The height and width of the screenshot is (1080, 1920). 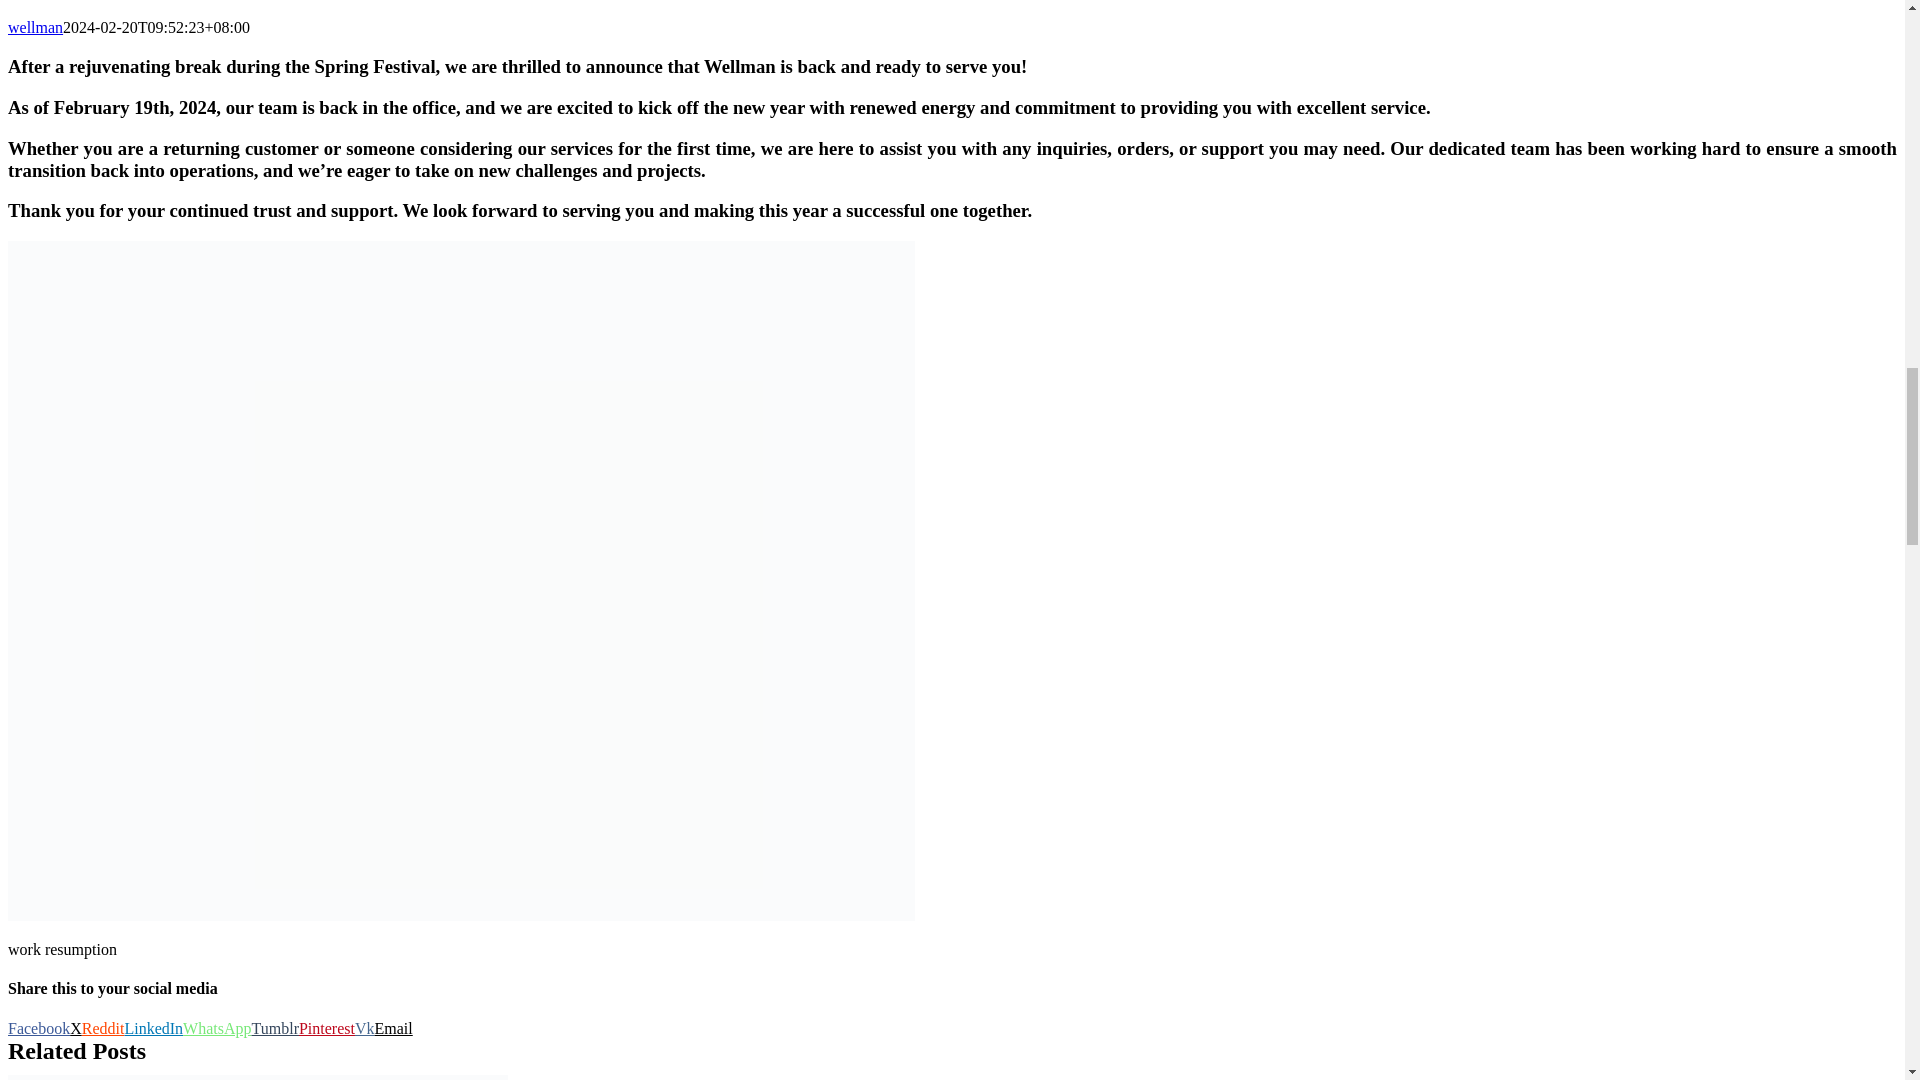 What do you see at coordinates (35, 27) in the screenshot?
I see `Posts by wellman` at bounding box center [35, 27].